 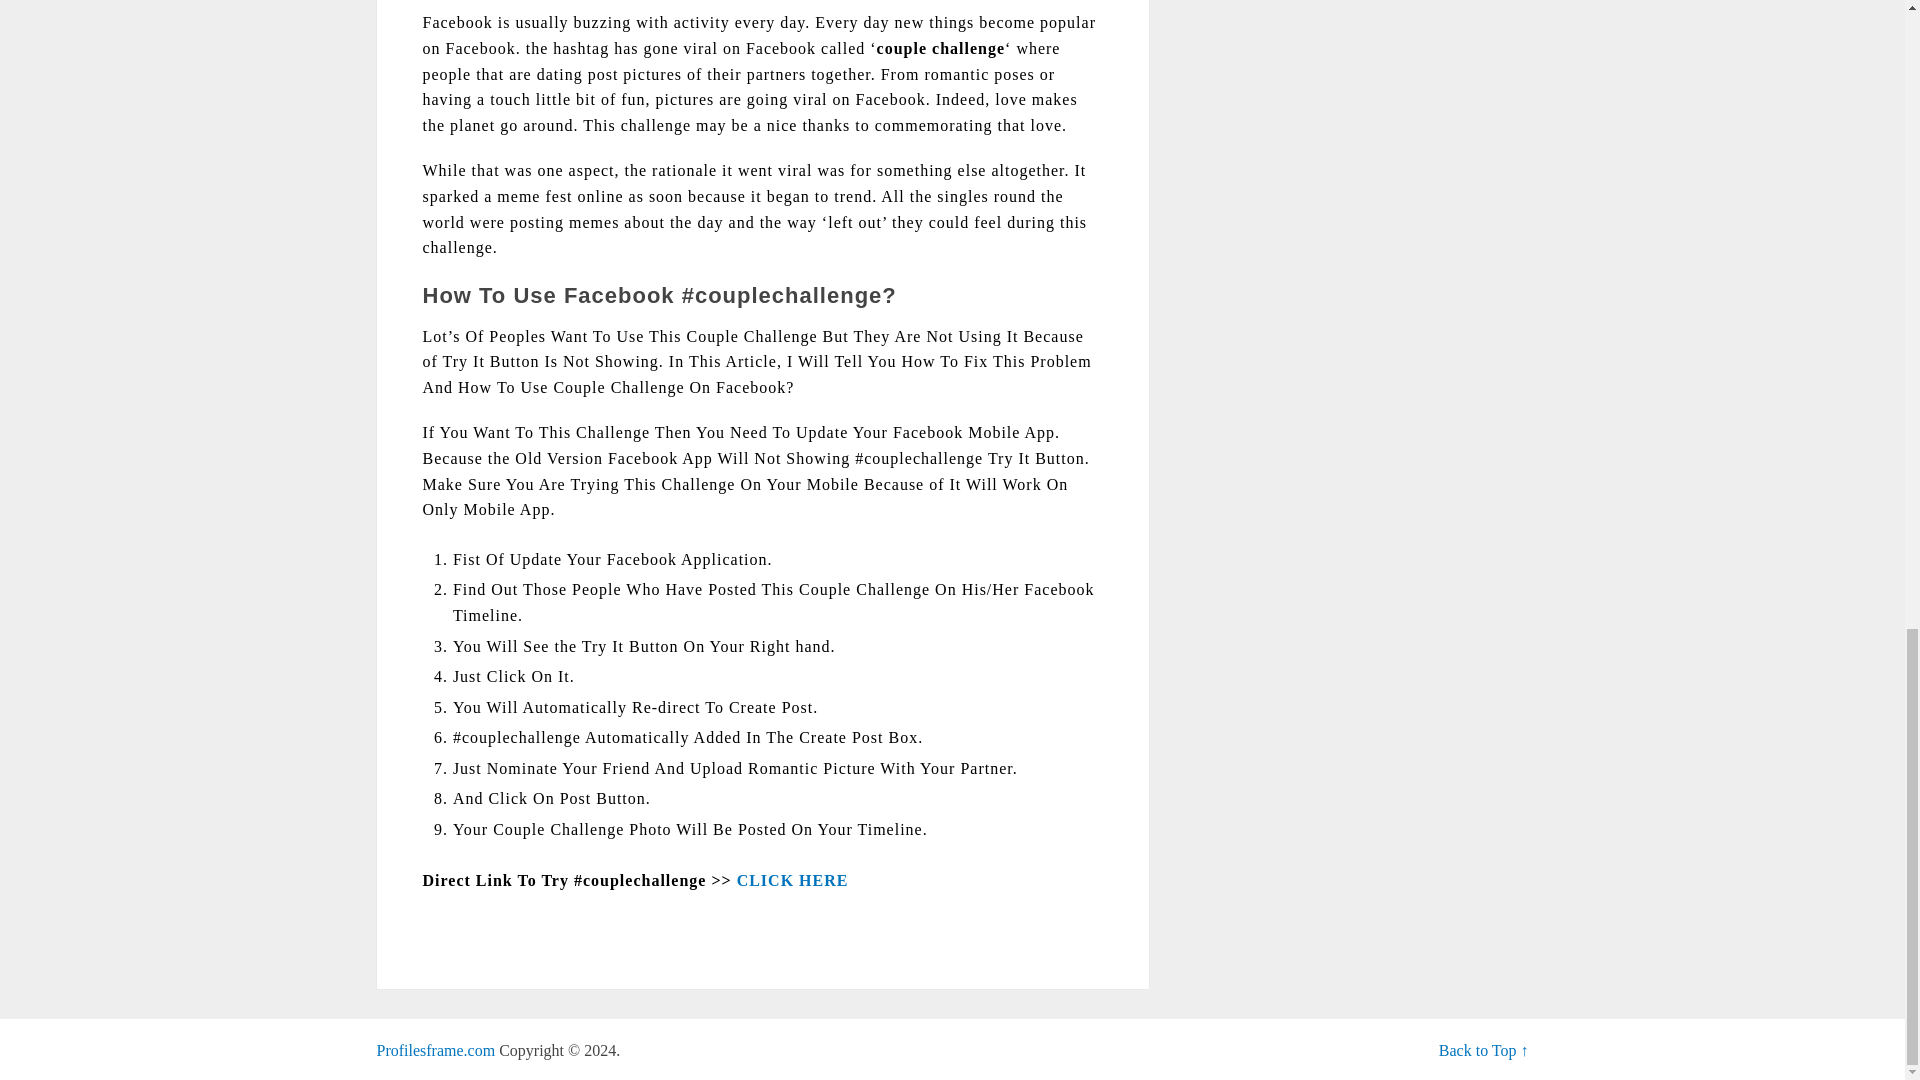 I want to click on CLICK HERE, so click(x=792, y=880).